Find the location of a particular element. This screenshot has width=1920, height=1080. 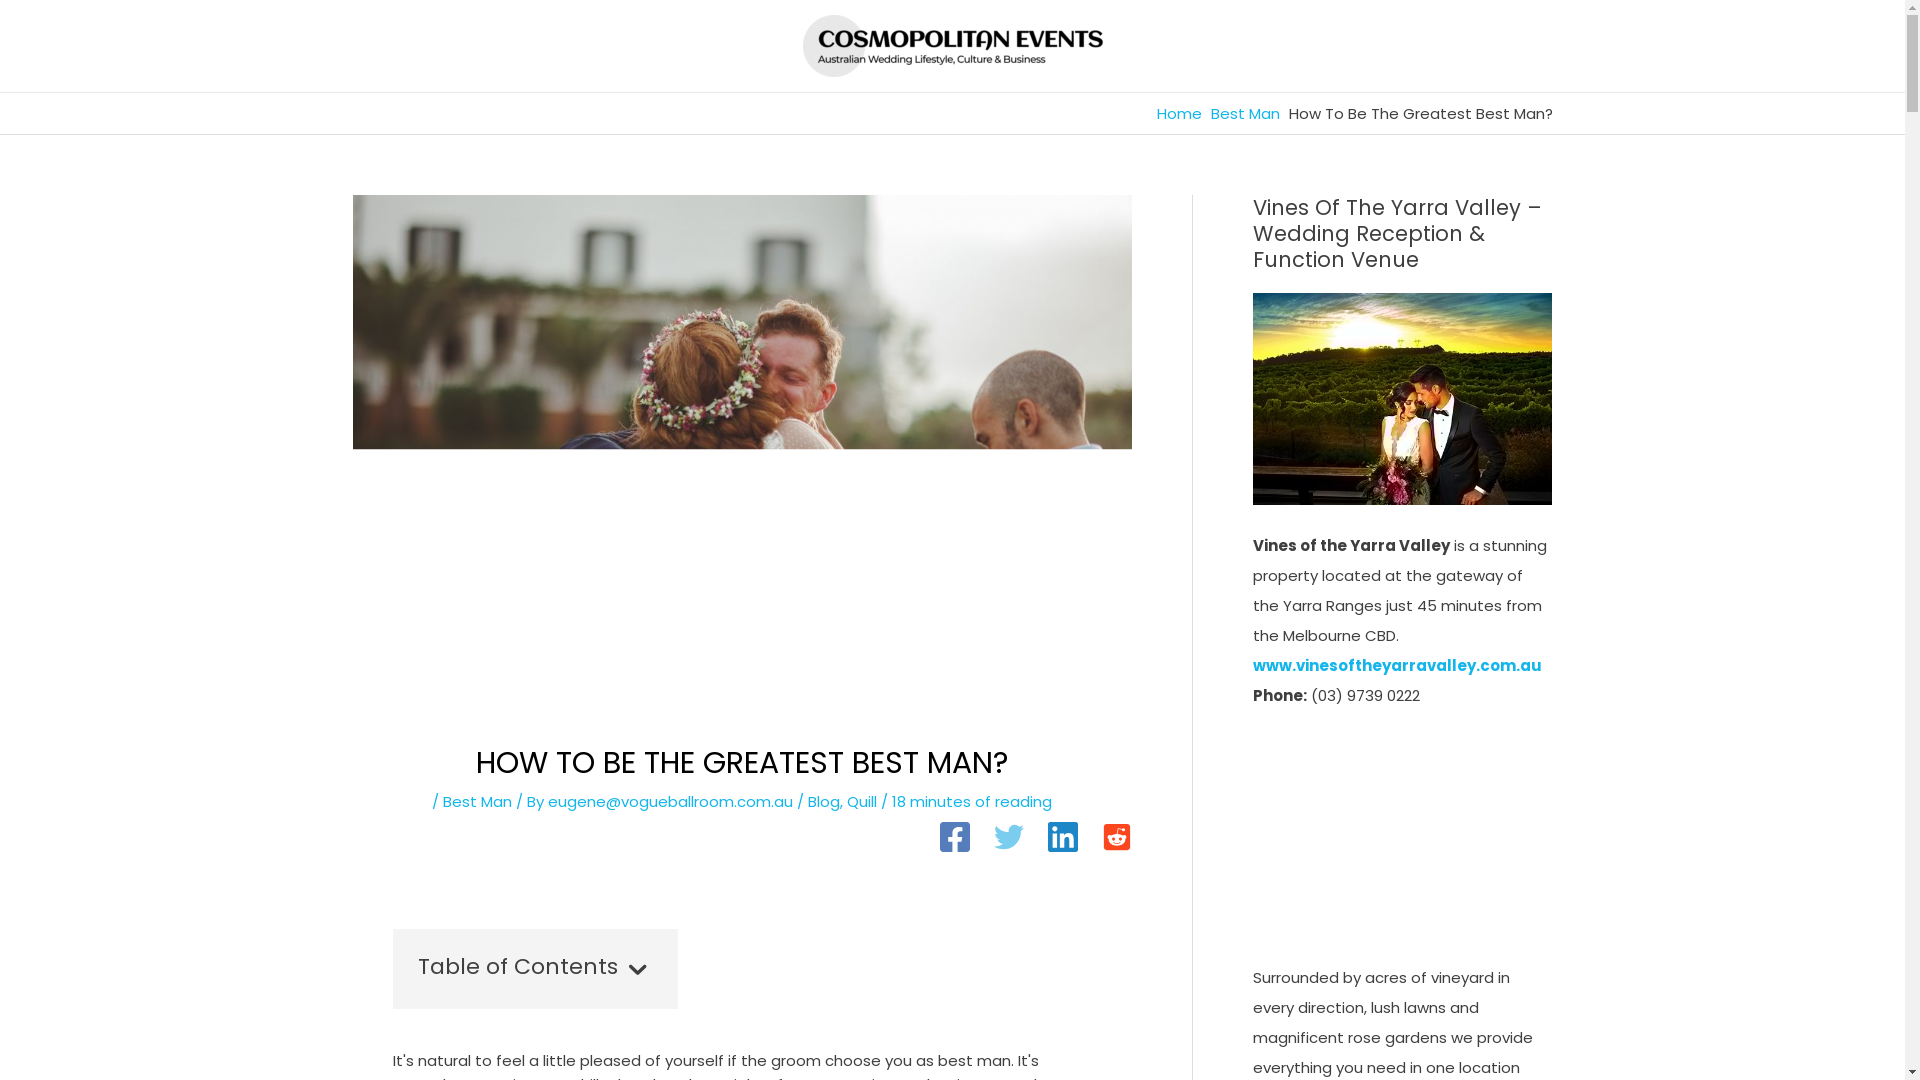

Blog is located at coordinates (824, 802).